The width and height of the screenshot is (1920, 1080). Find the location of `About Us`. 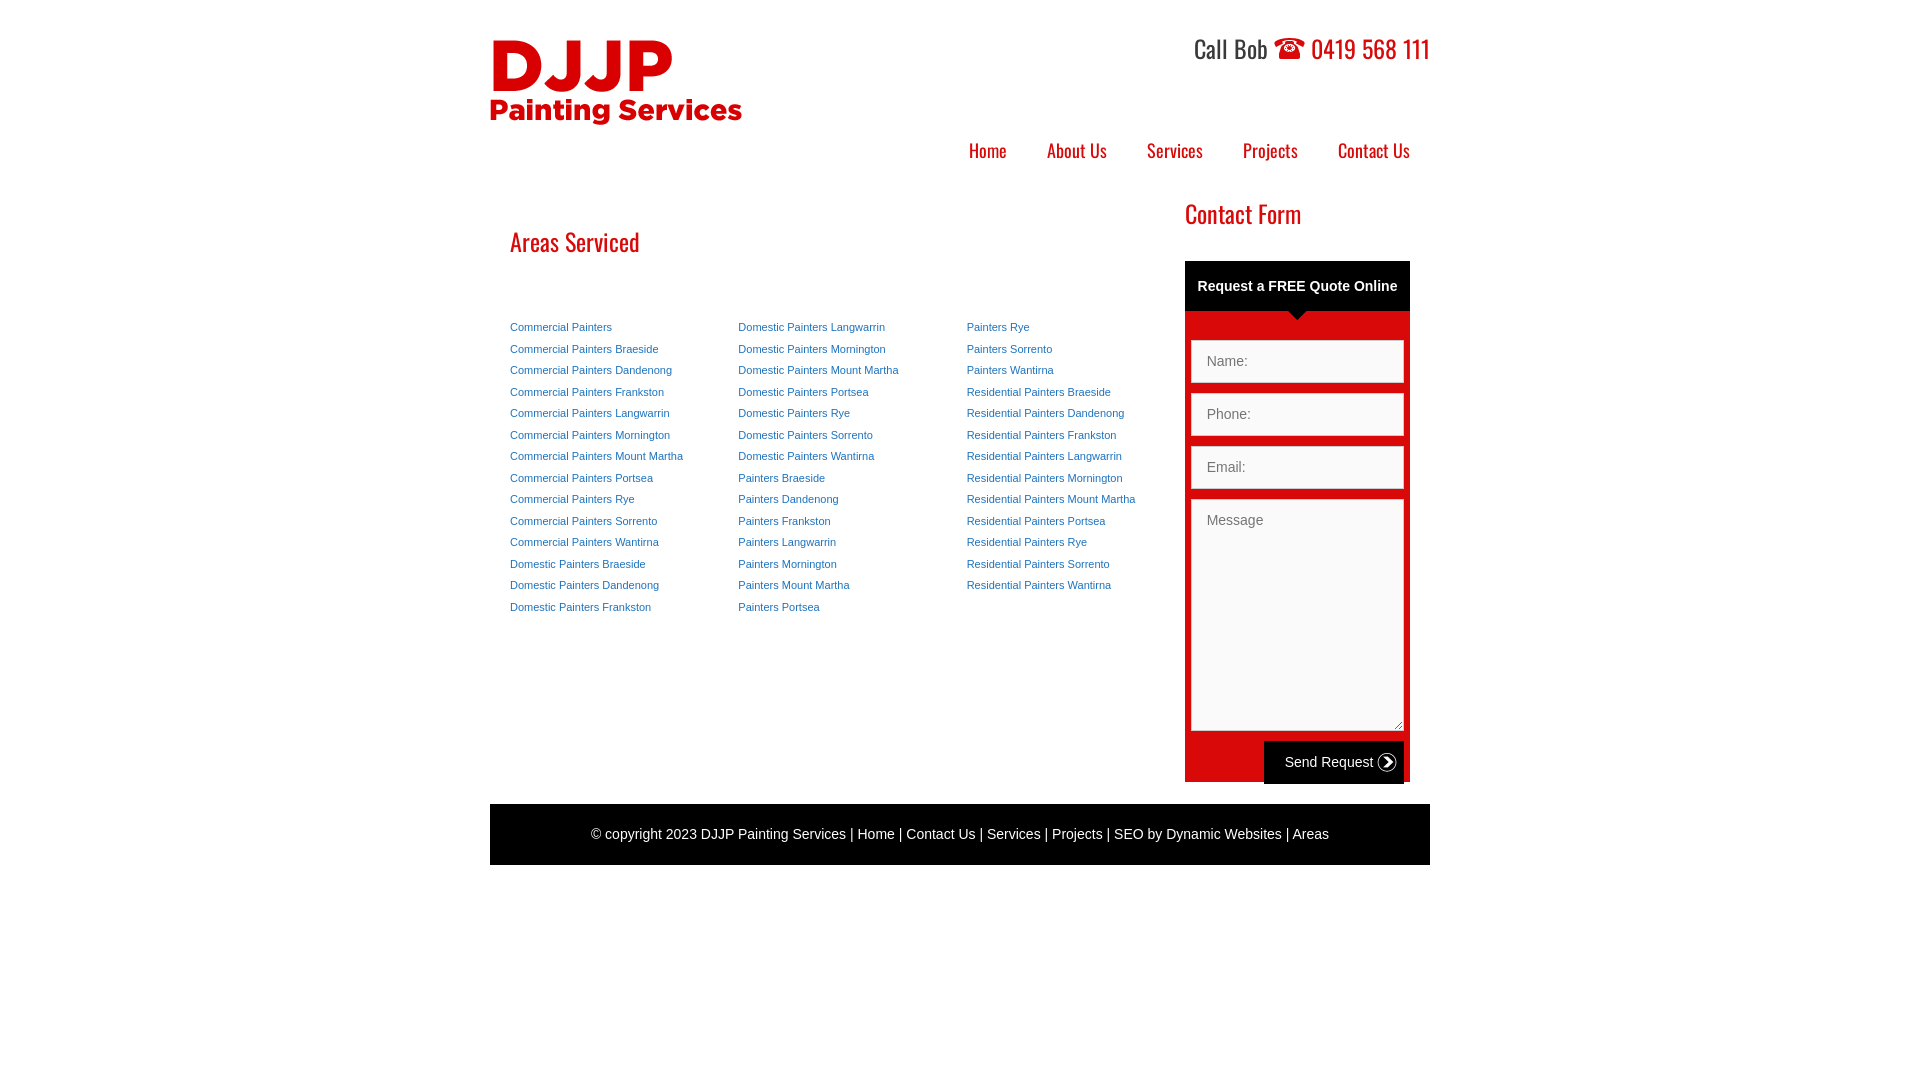

About Us is located at coordinates (1077, 150).